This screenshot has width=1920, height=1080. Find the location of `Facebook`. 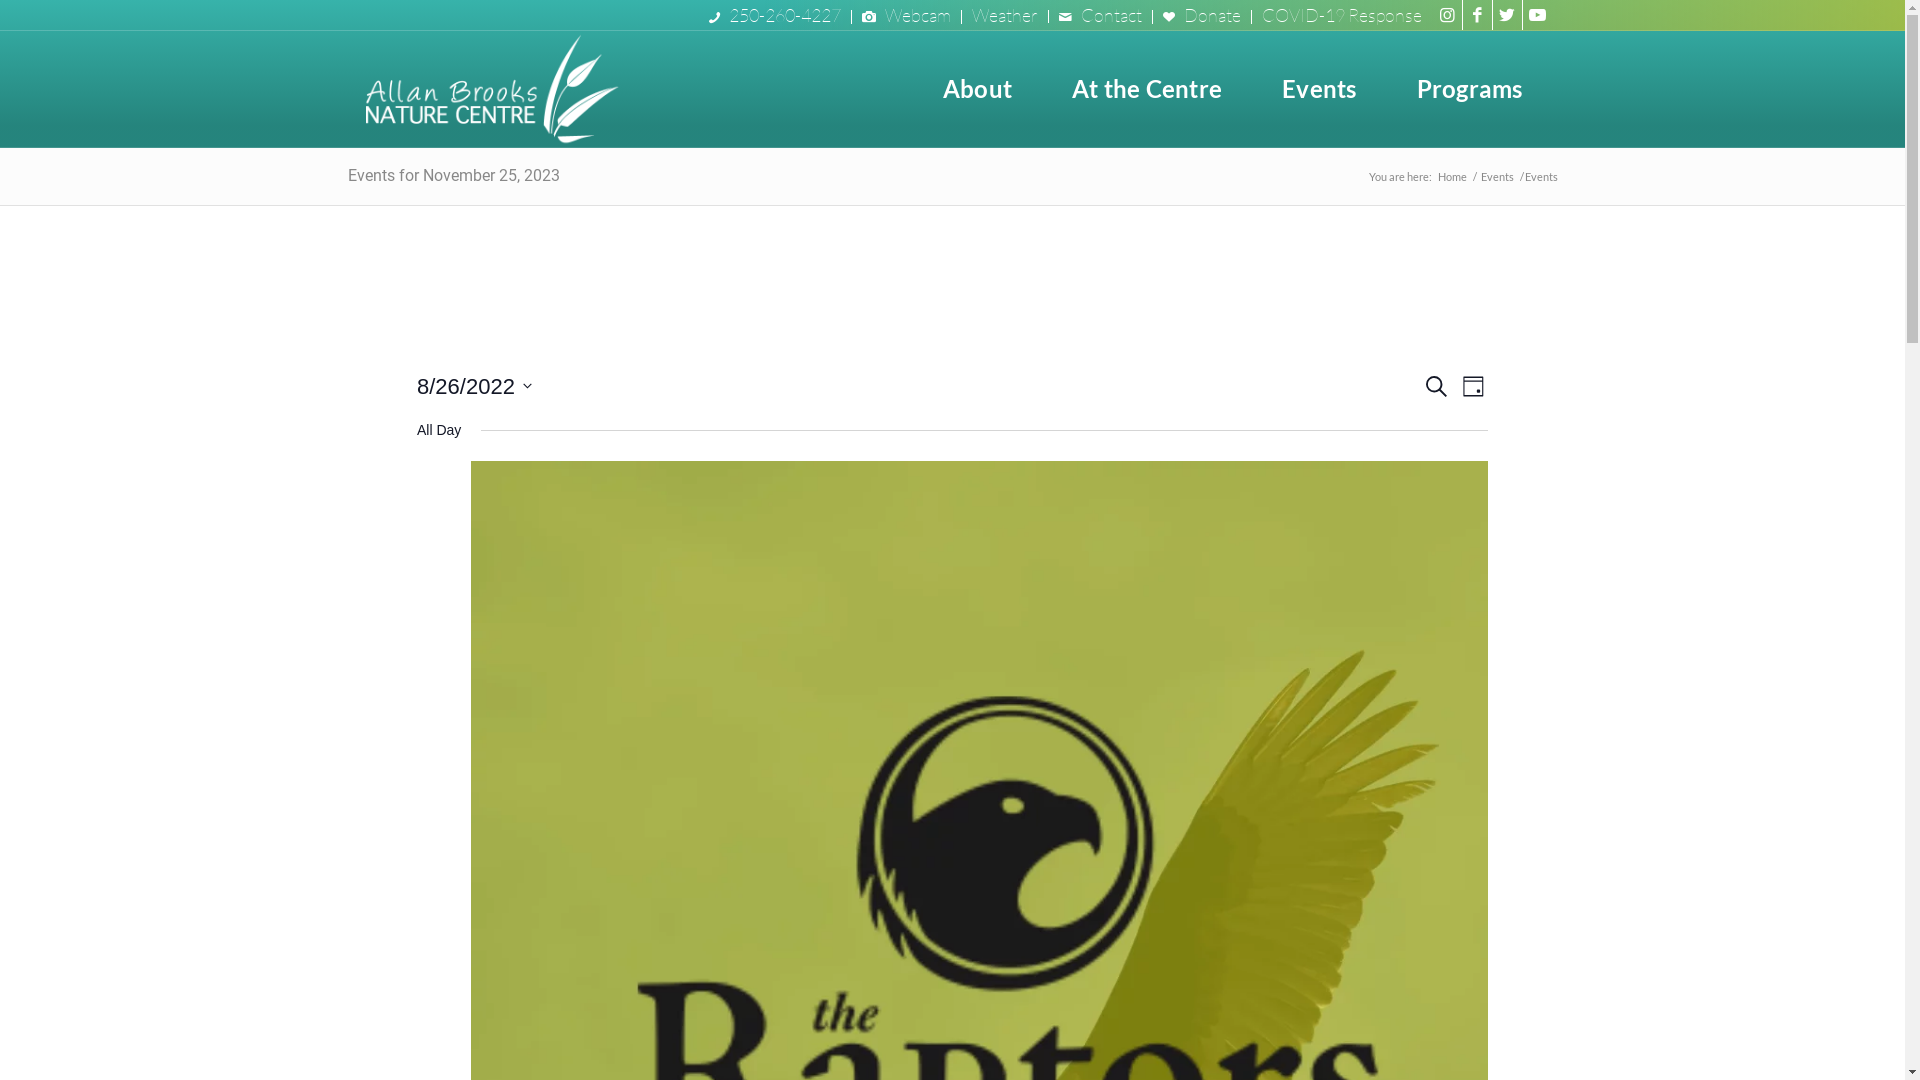

Facebook is located at coordinates (1476, 15).